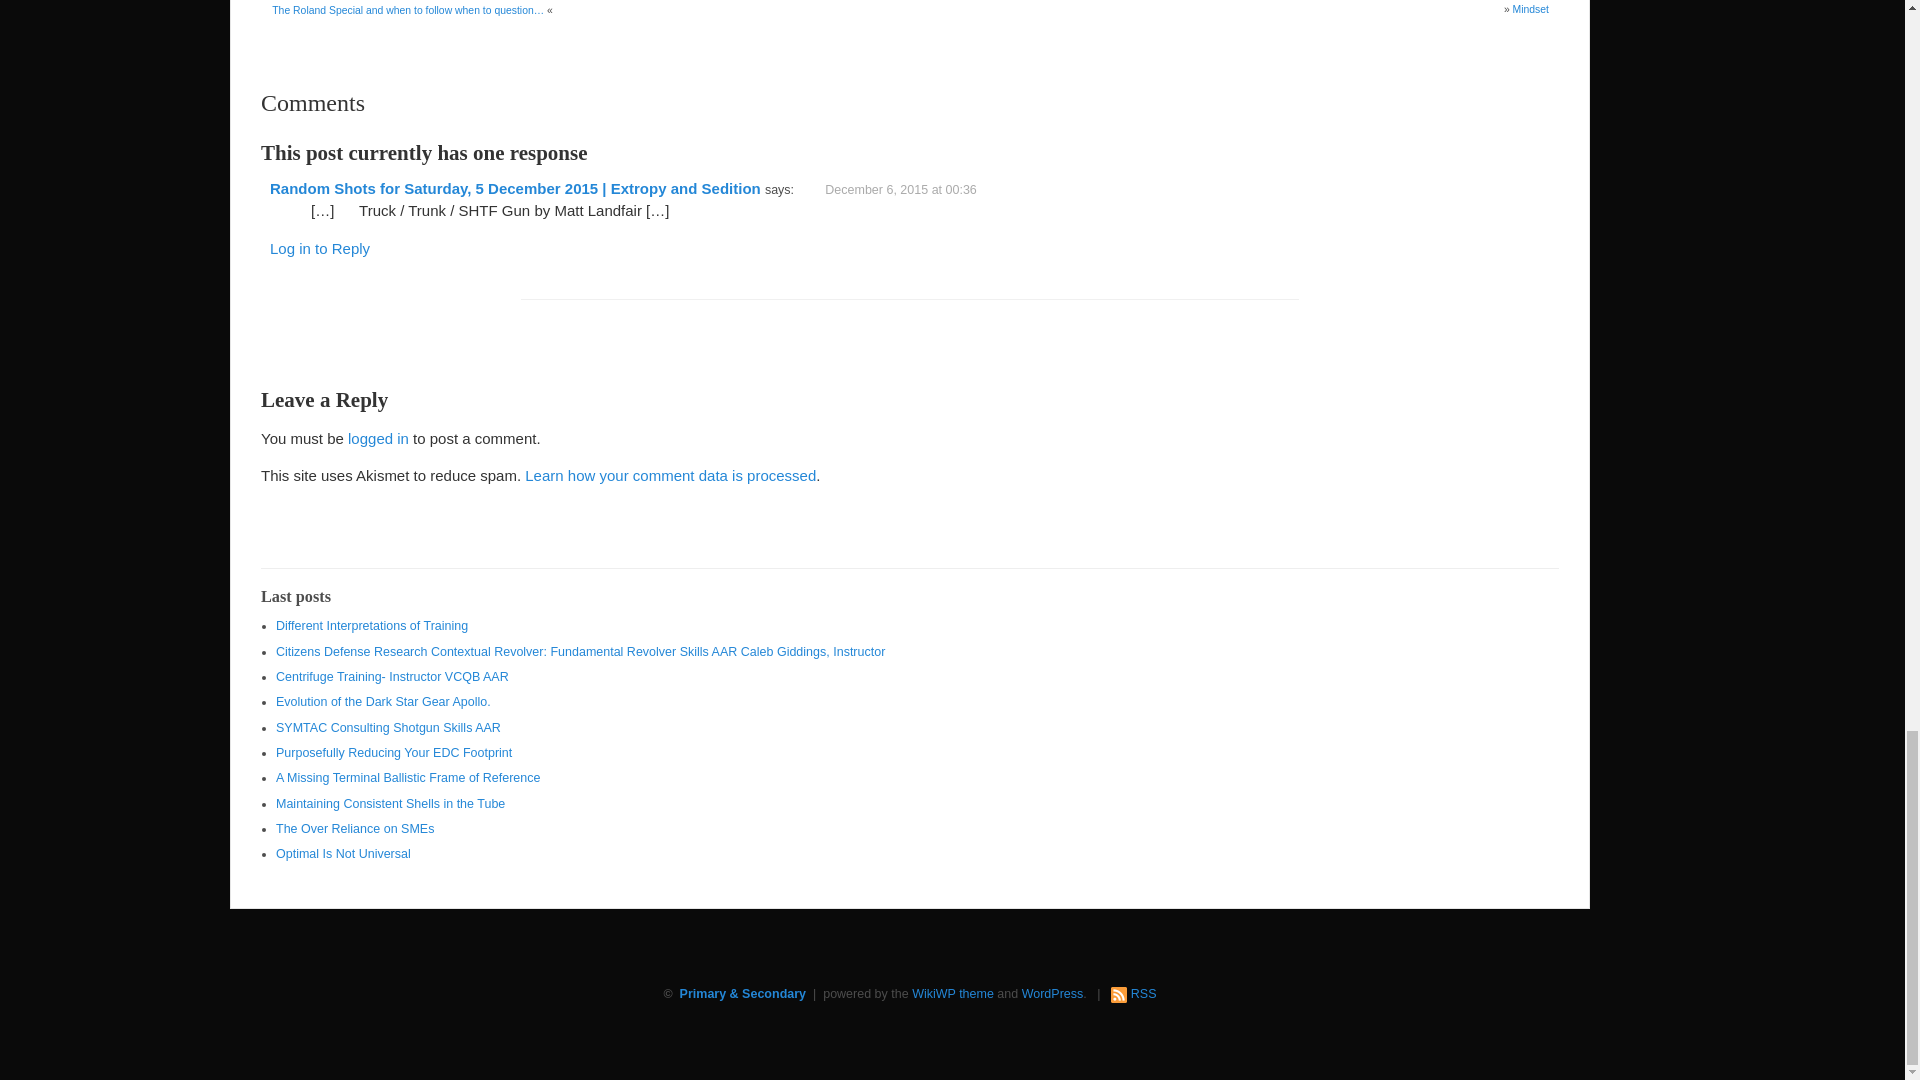 The width and height of the screenshot is (1920, 1080). Describe the element at coordinates (372, 625) in the screenshot. I see `Different Interpretations of Training` at that location.